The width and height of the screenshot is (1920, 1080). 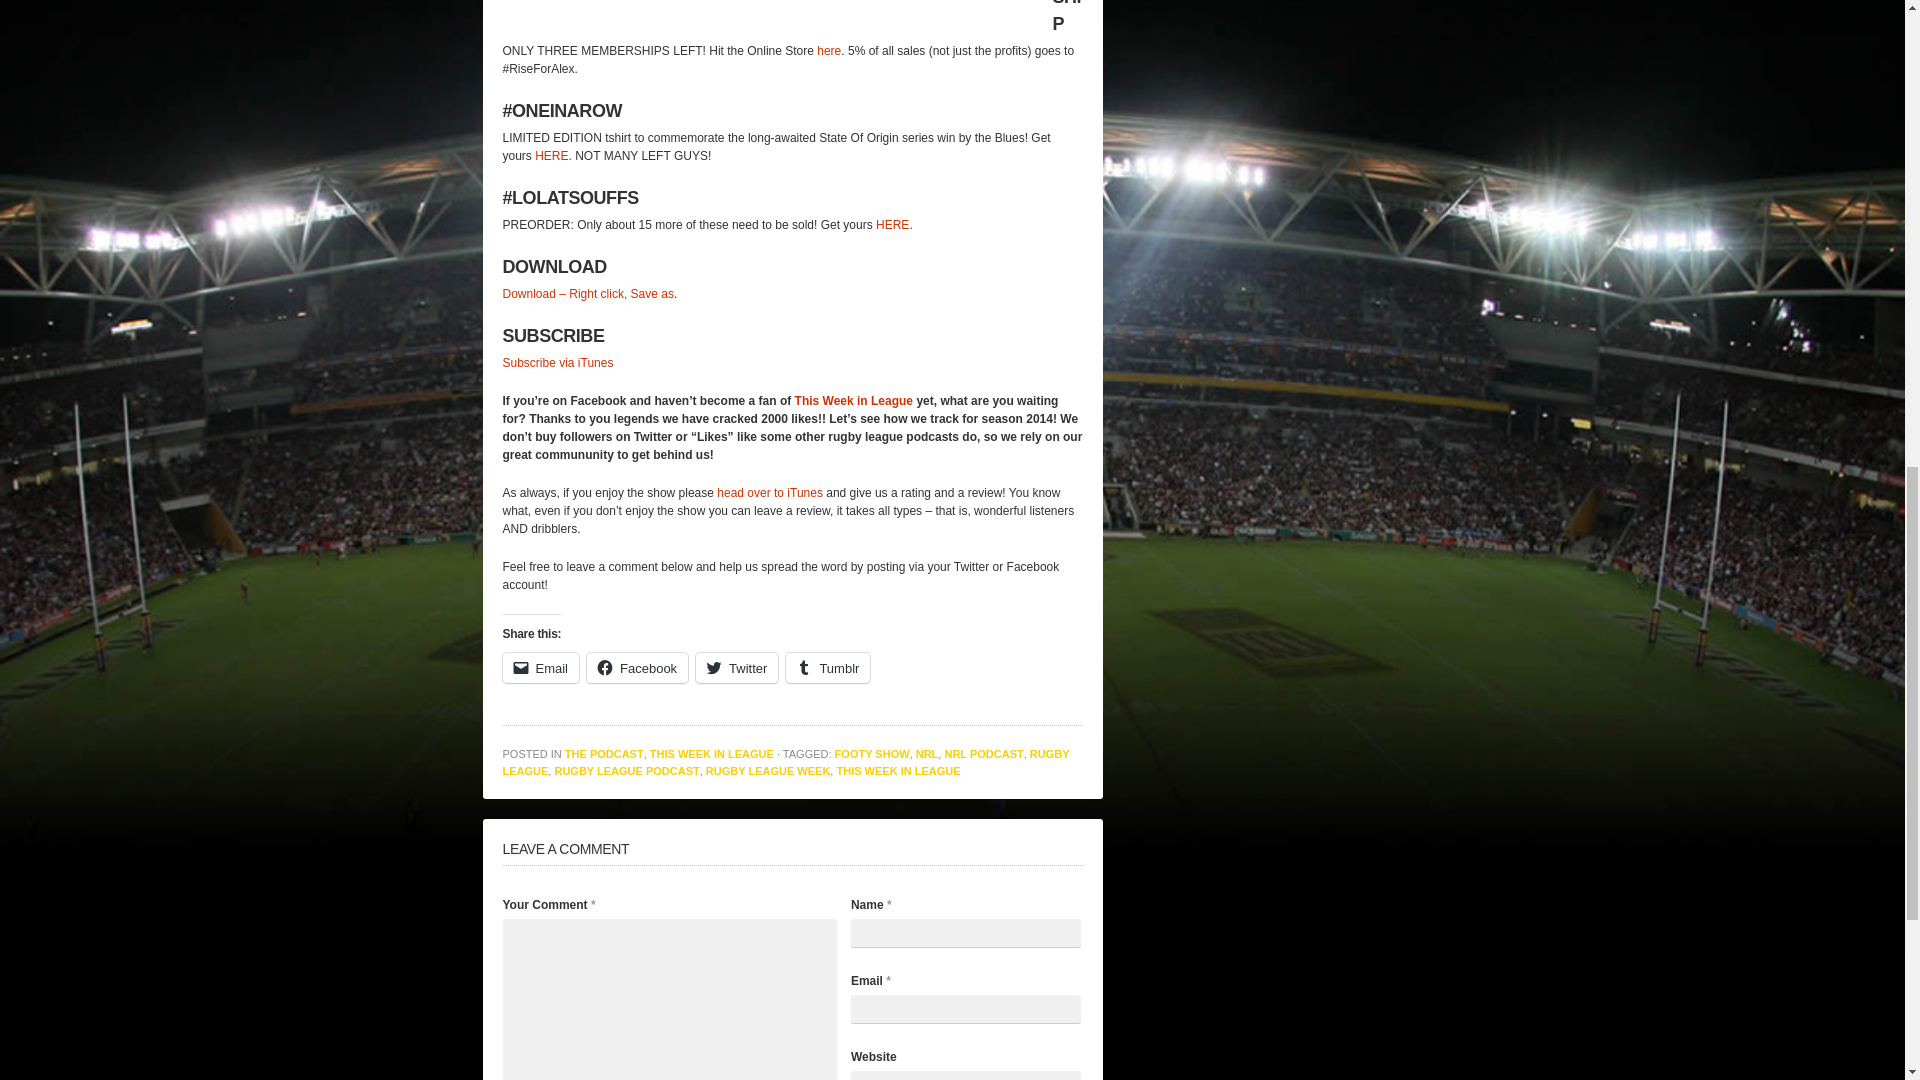 I want to click on Tumblr, so click(x=827, y=668).